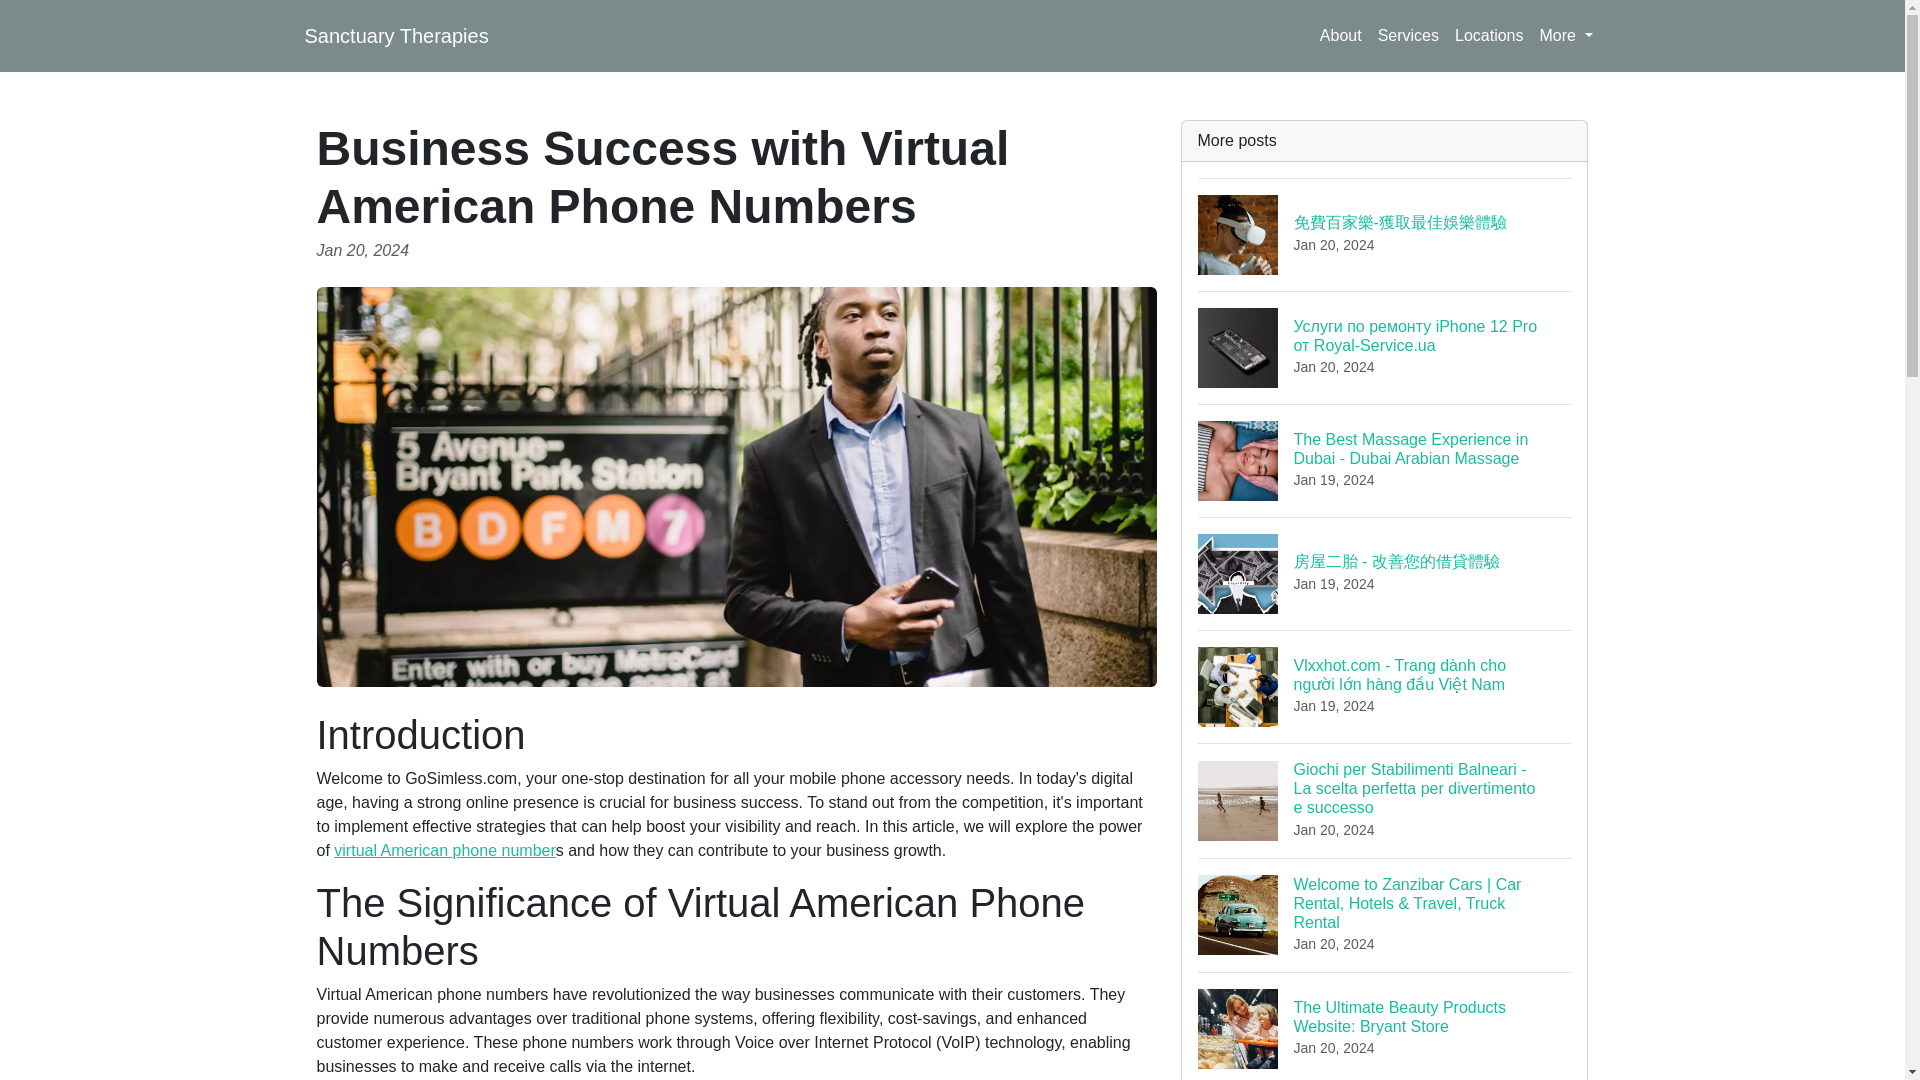 This screenshot has width=1920, height=1080. I want to click on More, so click(1566, 36).